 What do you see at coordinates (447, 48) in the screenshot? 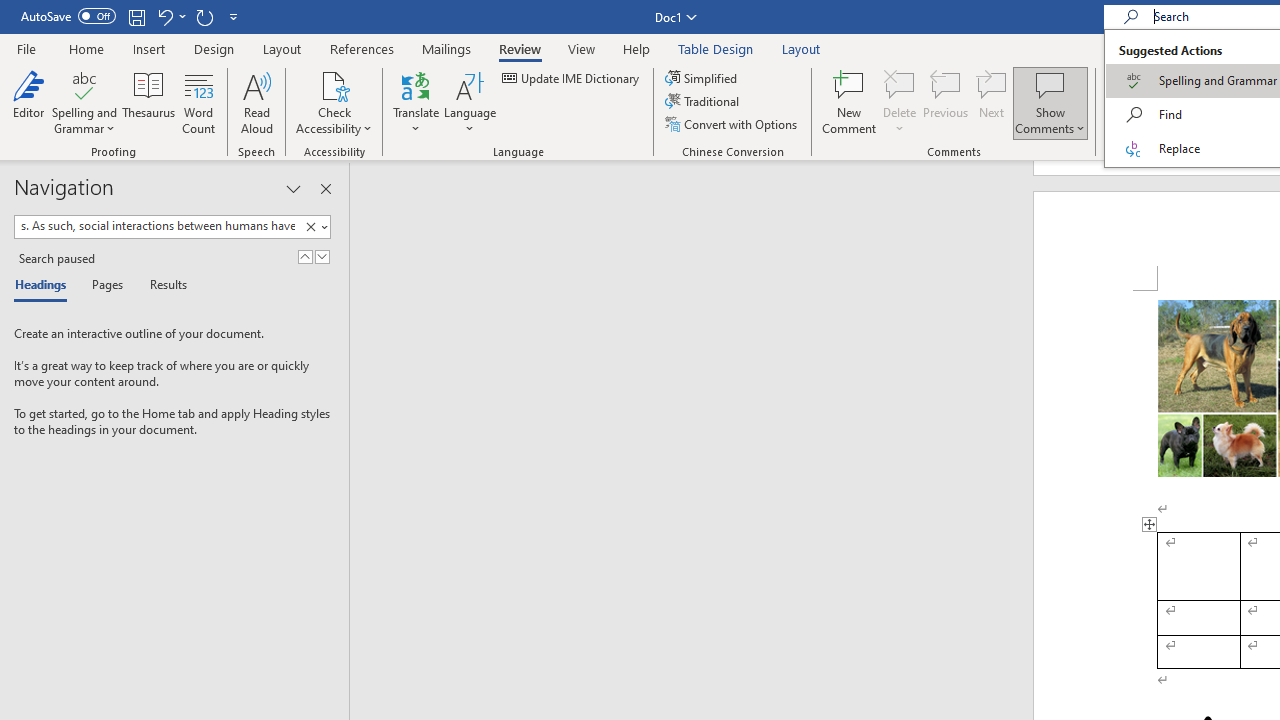
I see `Mailings` at bounding box center [447, 48].